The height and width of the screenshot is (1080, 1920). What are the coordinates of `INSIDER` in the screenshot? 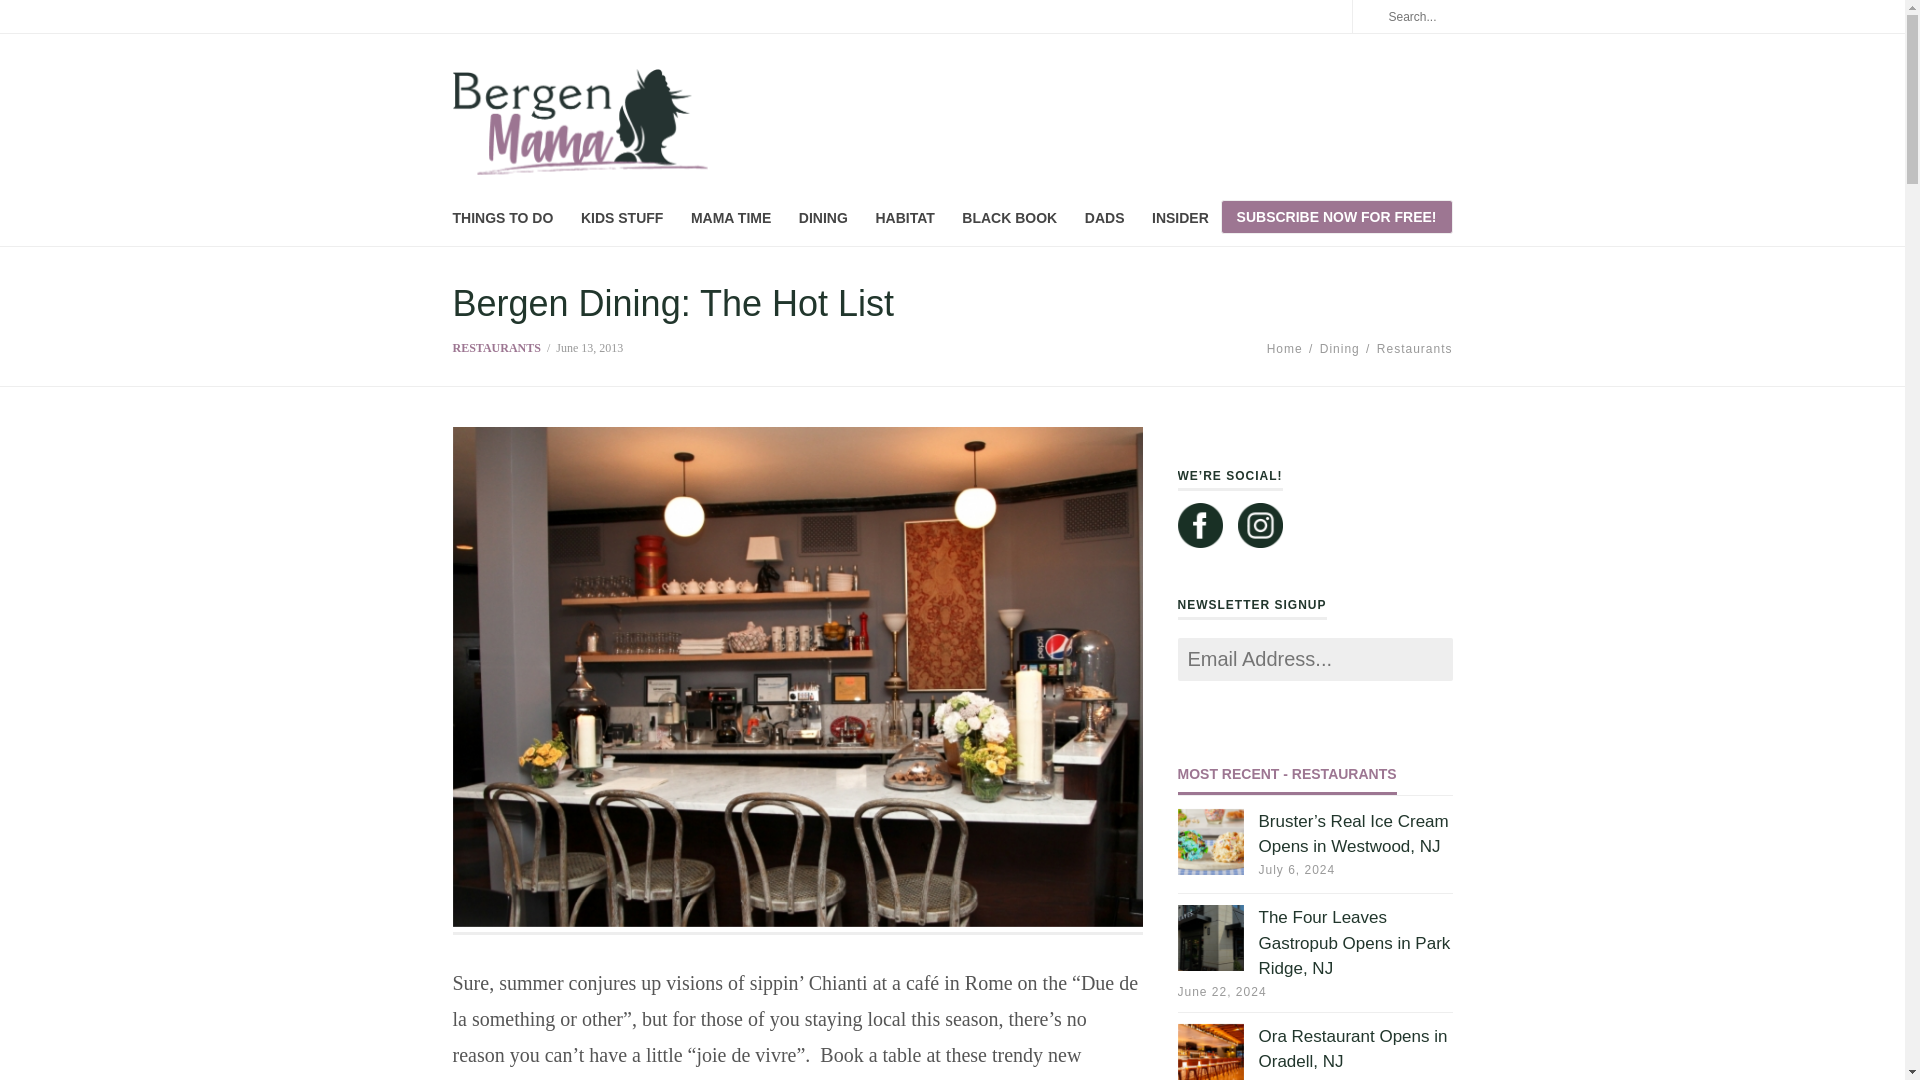 It's located at (1180, 222).